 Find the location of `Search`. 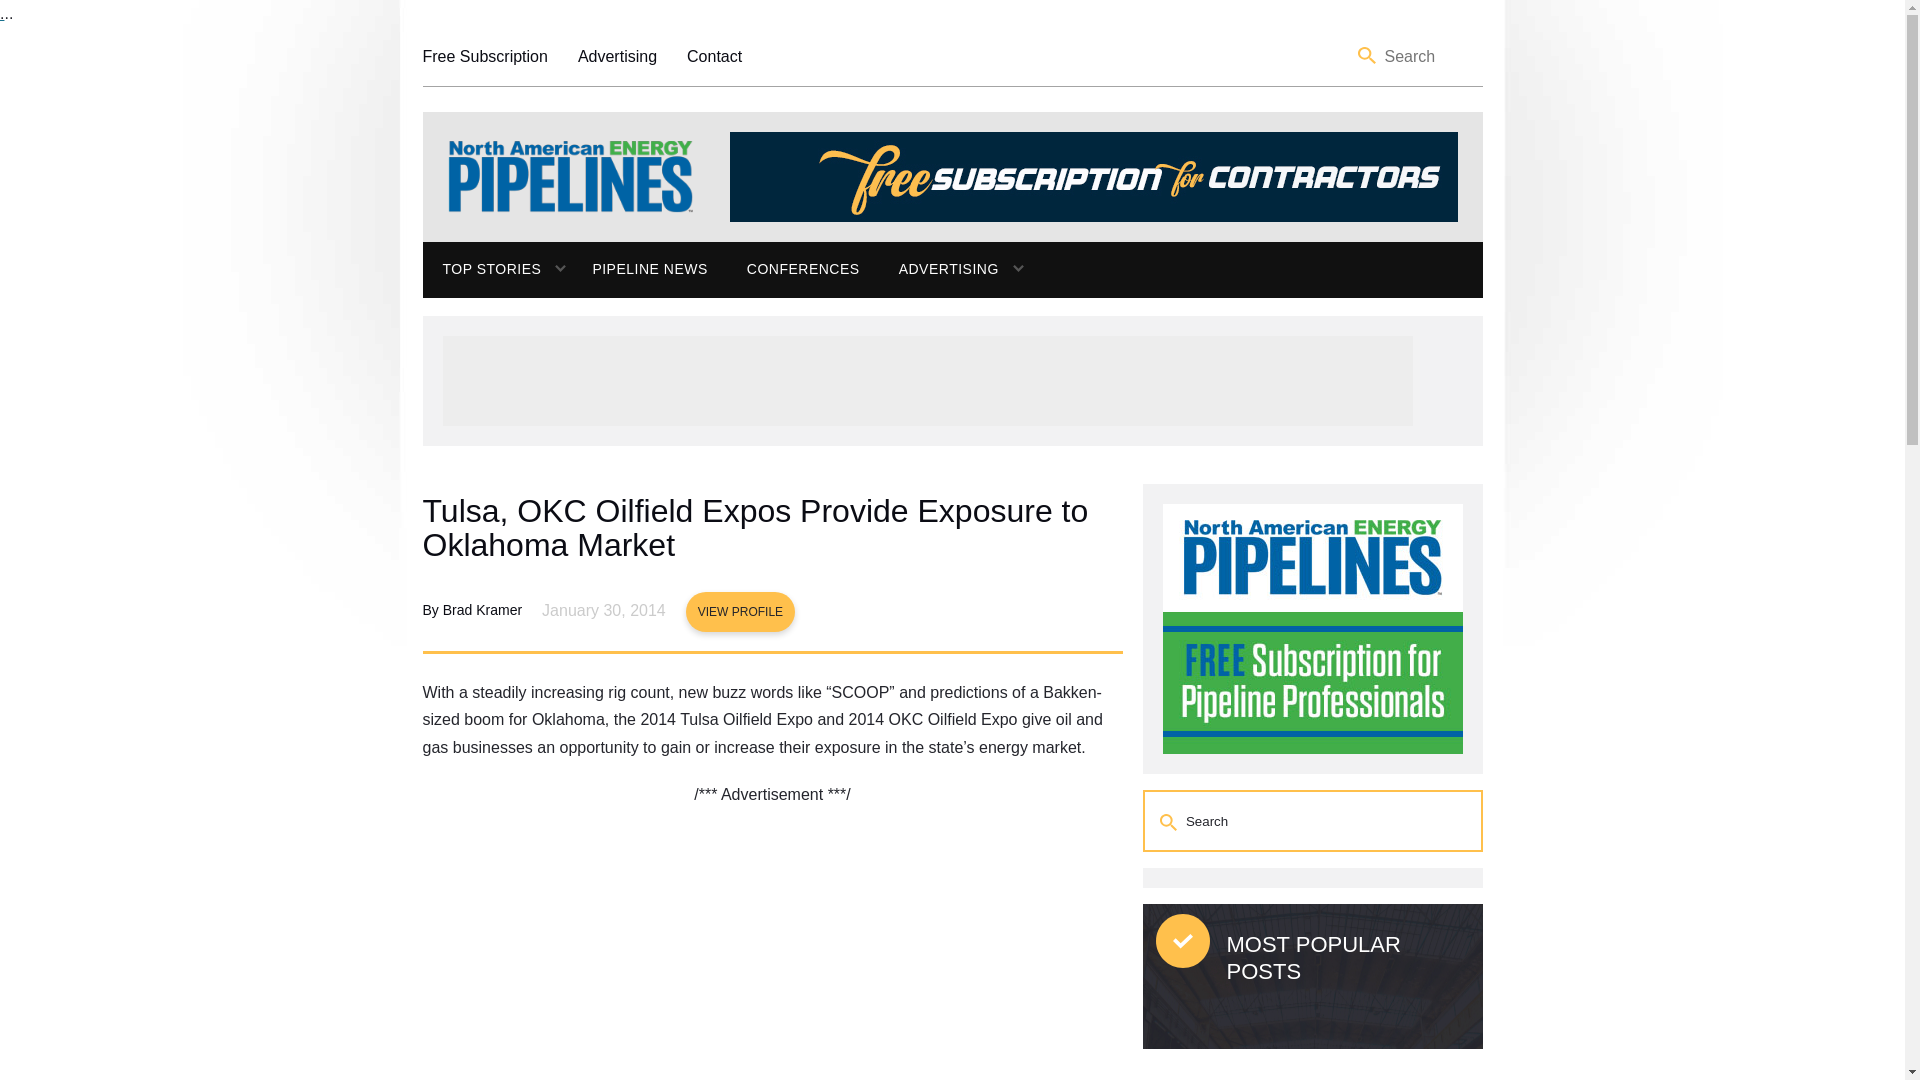

Search is located at coordinates (1170, 822).